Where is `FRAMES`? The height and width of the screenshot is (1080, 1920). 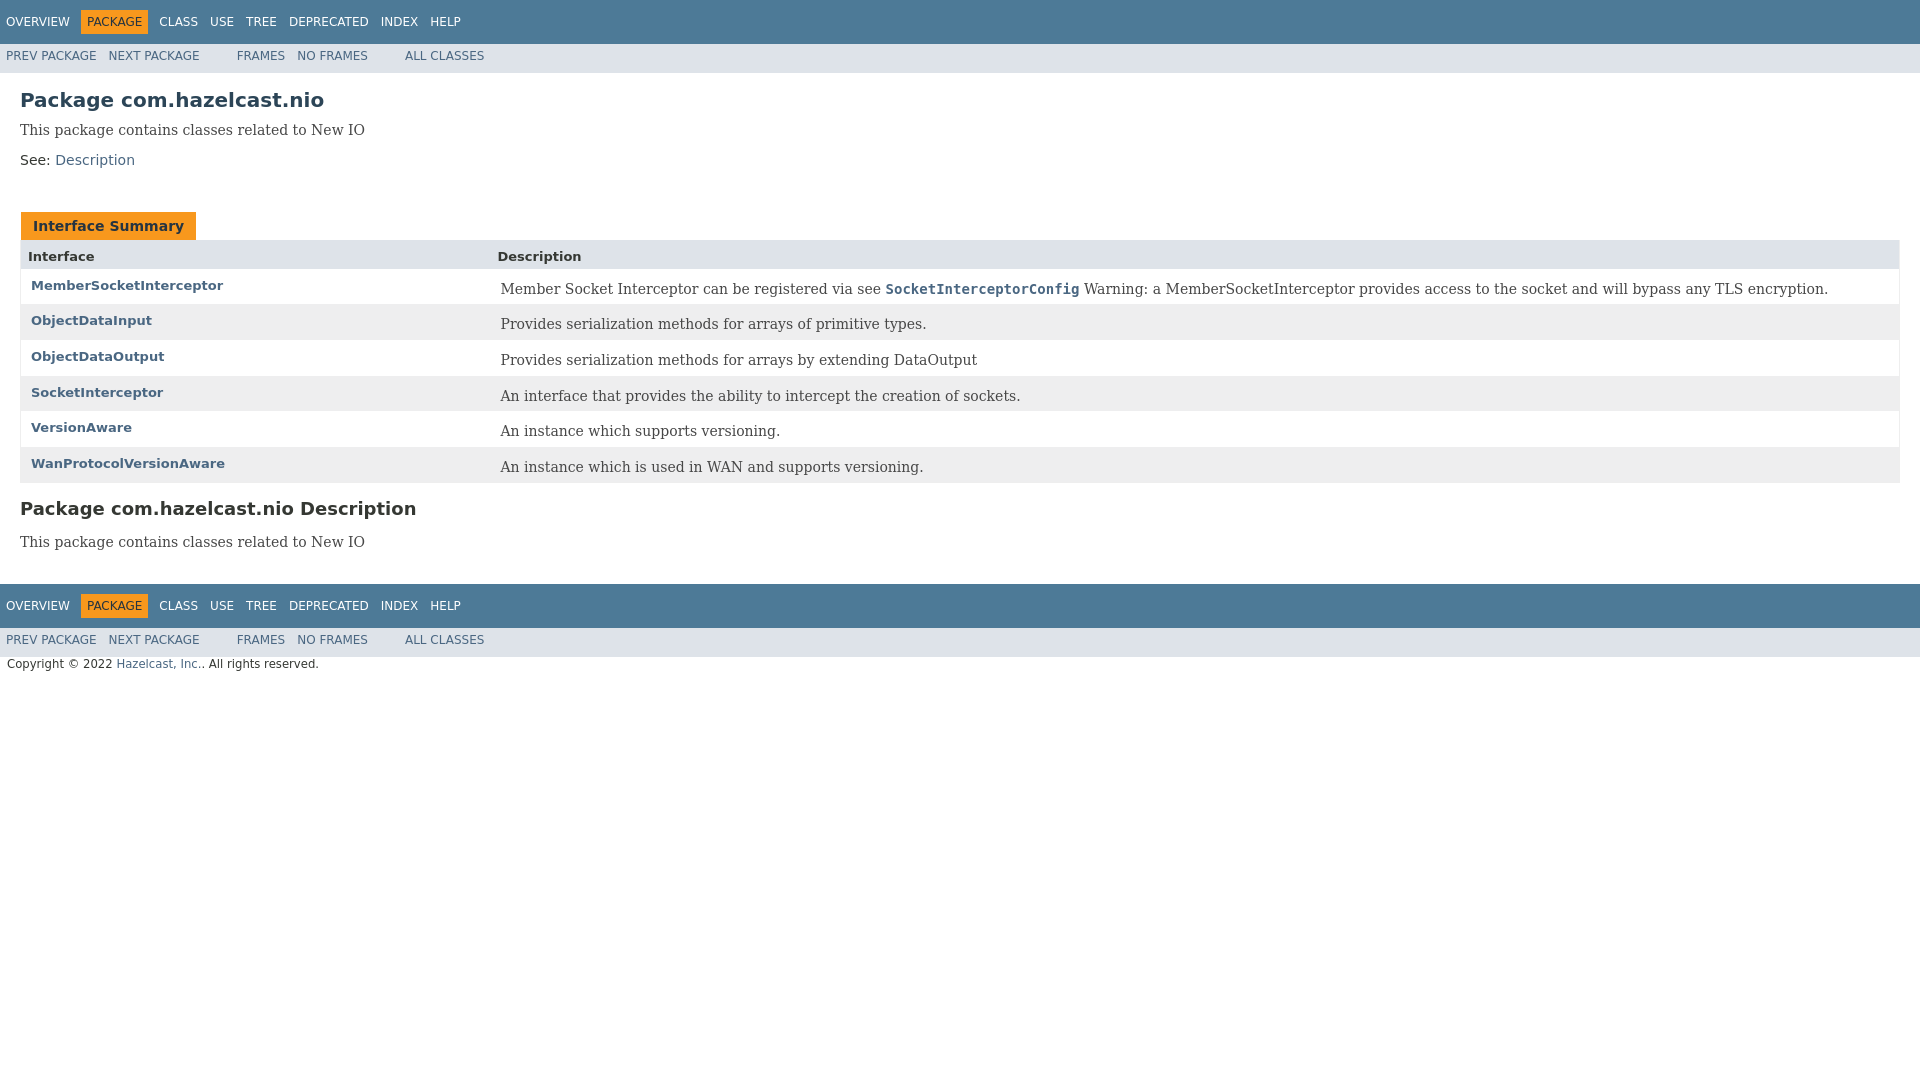 FRAMES is located at coordinates (261, 639).